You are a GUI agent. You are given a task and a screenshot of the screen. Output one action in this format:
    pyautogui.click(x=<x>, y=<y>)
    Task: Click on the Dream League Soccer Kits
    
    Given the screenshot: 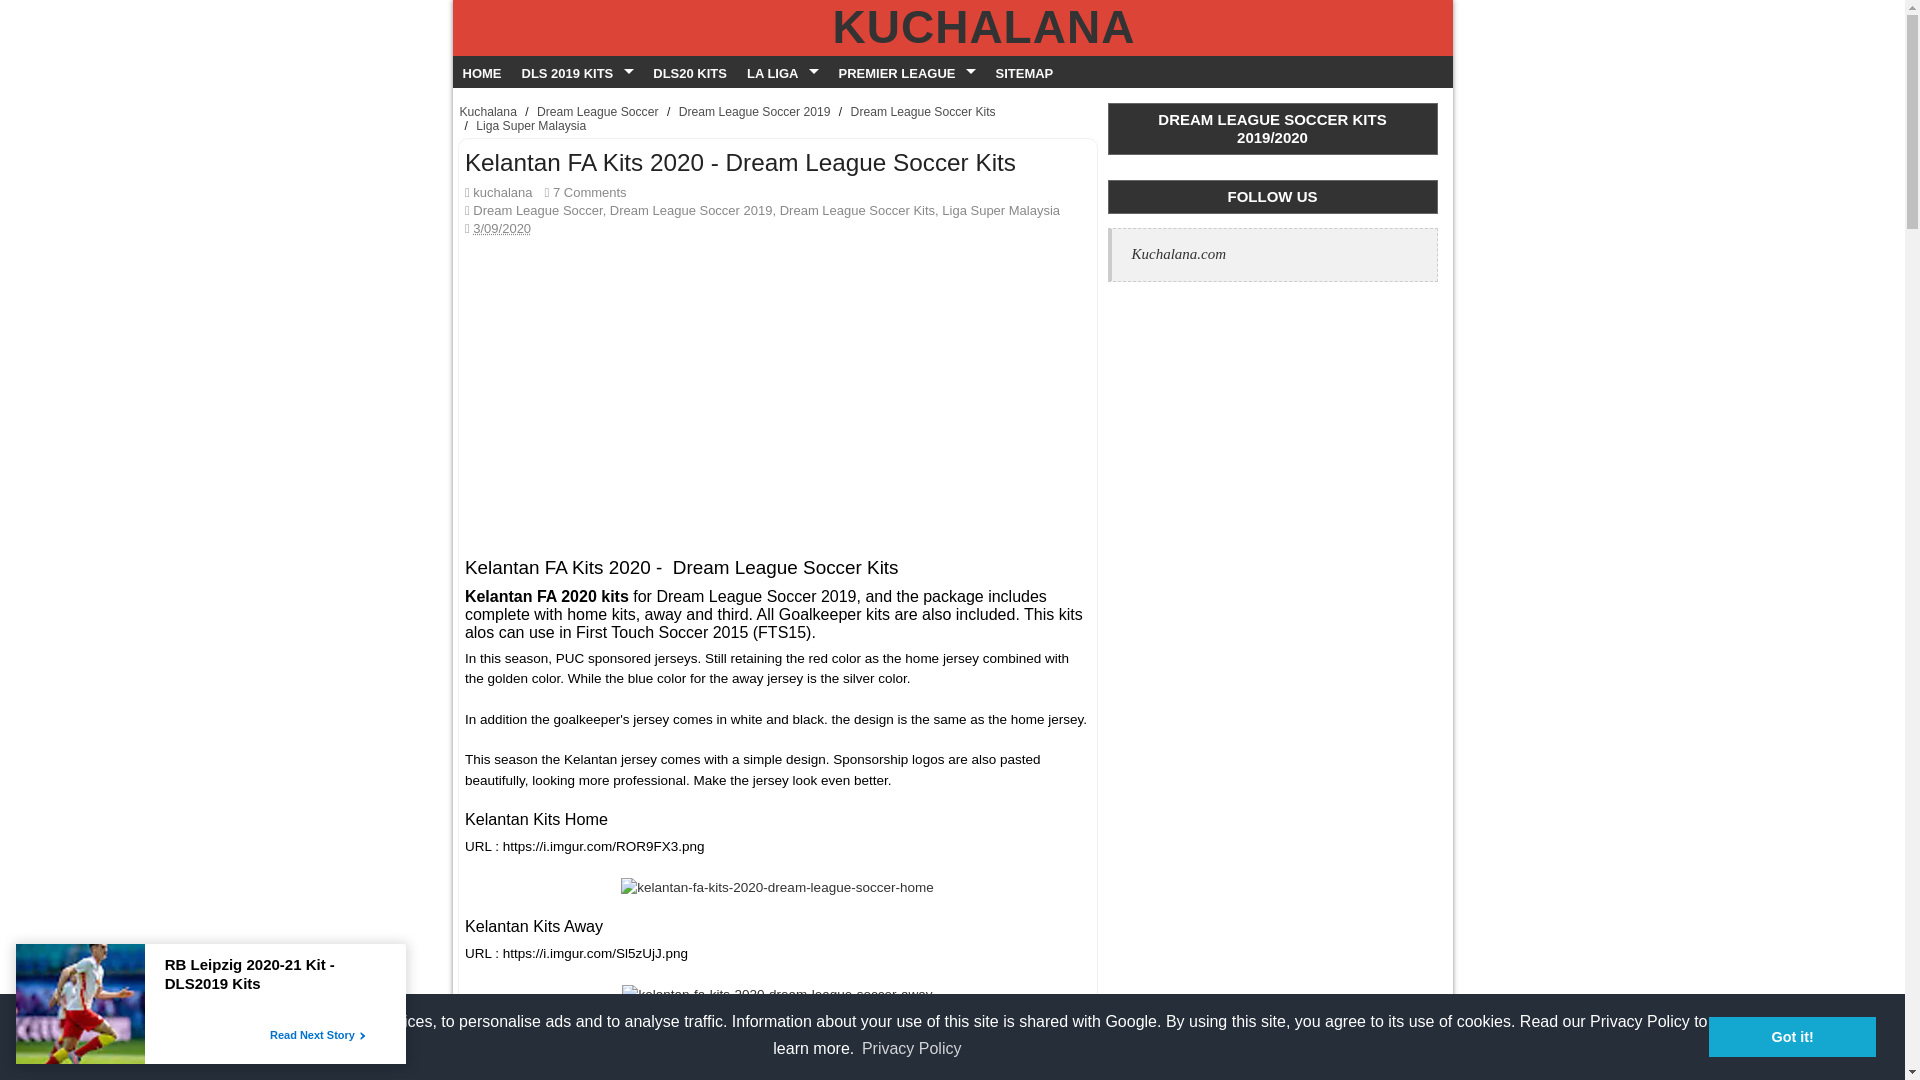 What is the action you would take?
    pyautogui.click(x=923, y=111)
    